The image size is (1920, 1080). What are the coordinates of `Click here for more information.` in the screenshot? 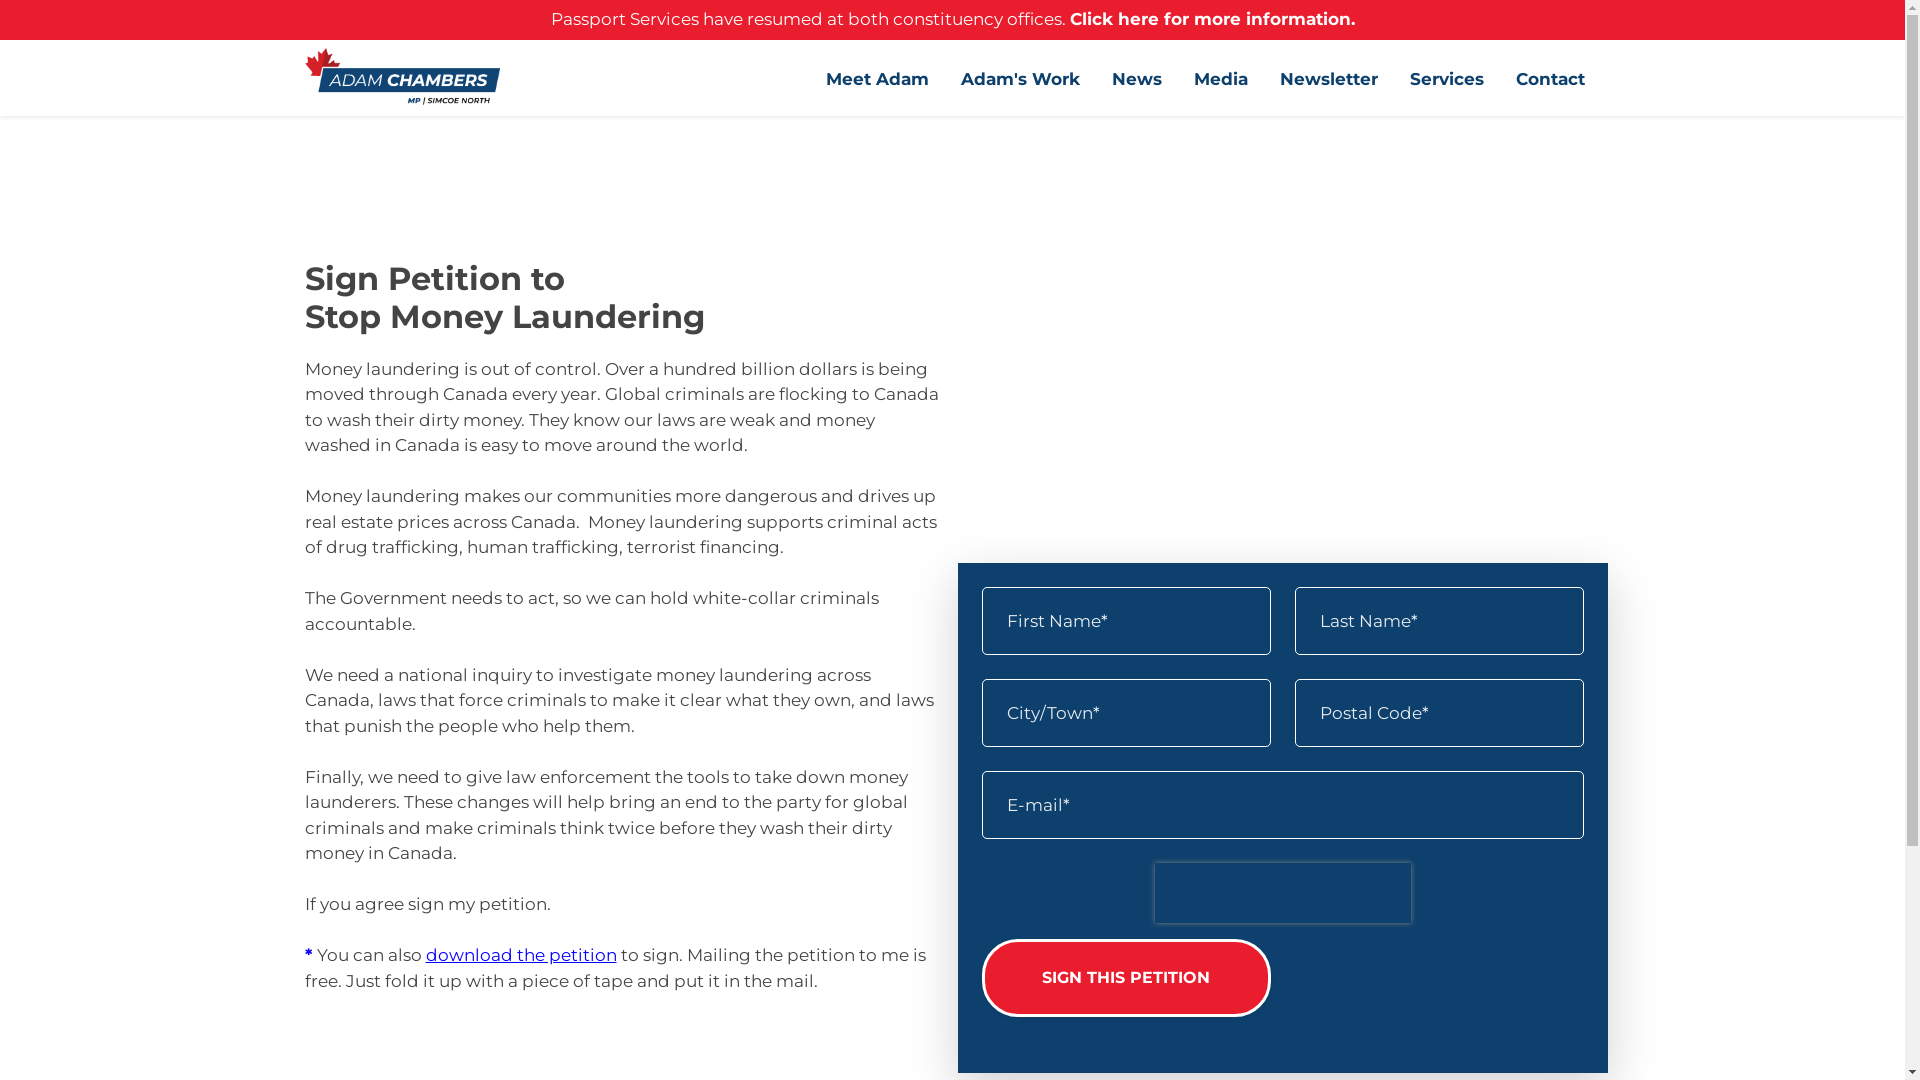 It's located at (1212, 19).